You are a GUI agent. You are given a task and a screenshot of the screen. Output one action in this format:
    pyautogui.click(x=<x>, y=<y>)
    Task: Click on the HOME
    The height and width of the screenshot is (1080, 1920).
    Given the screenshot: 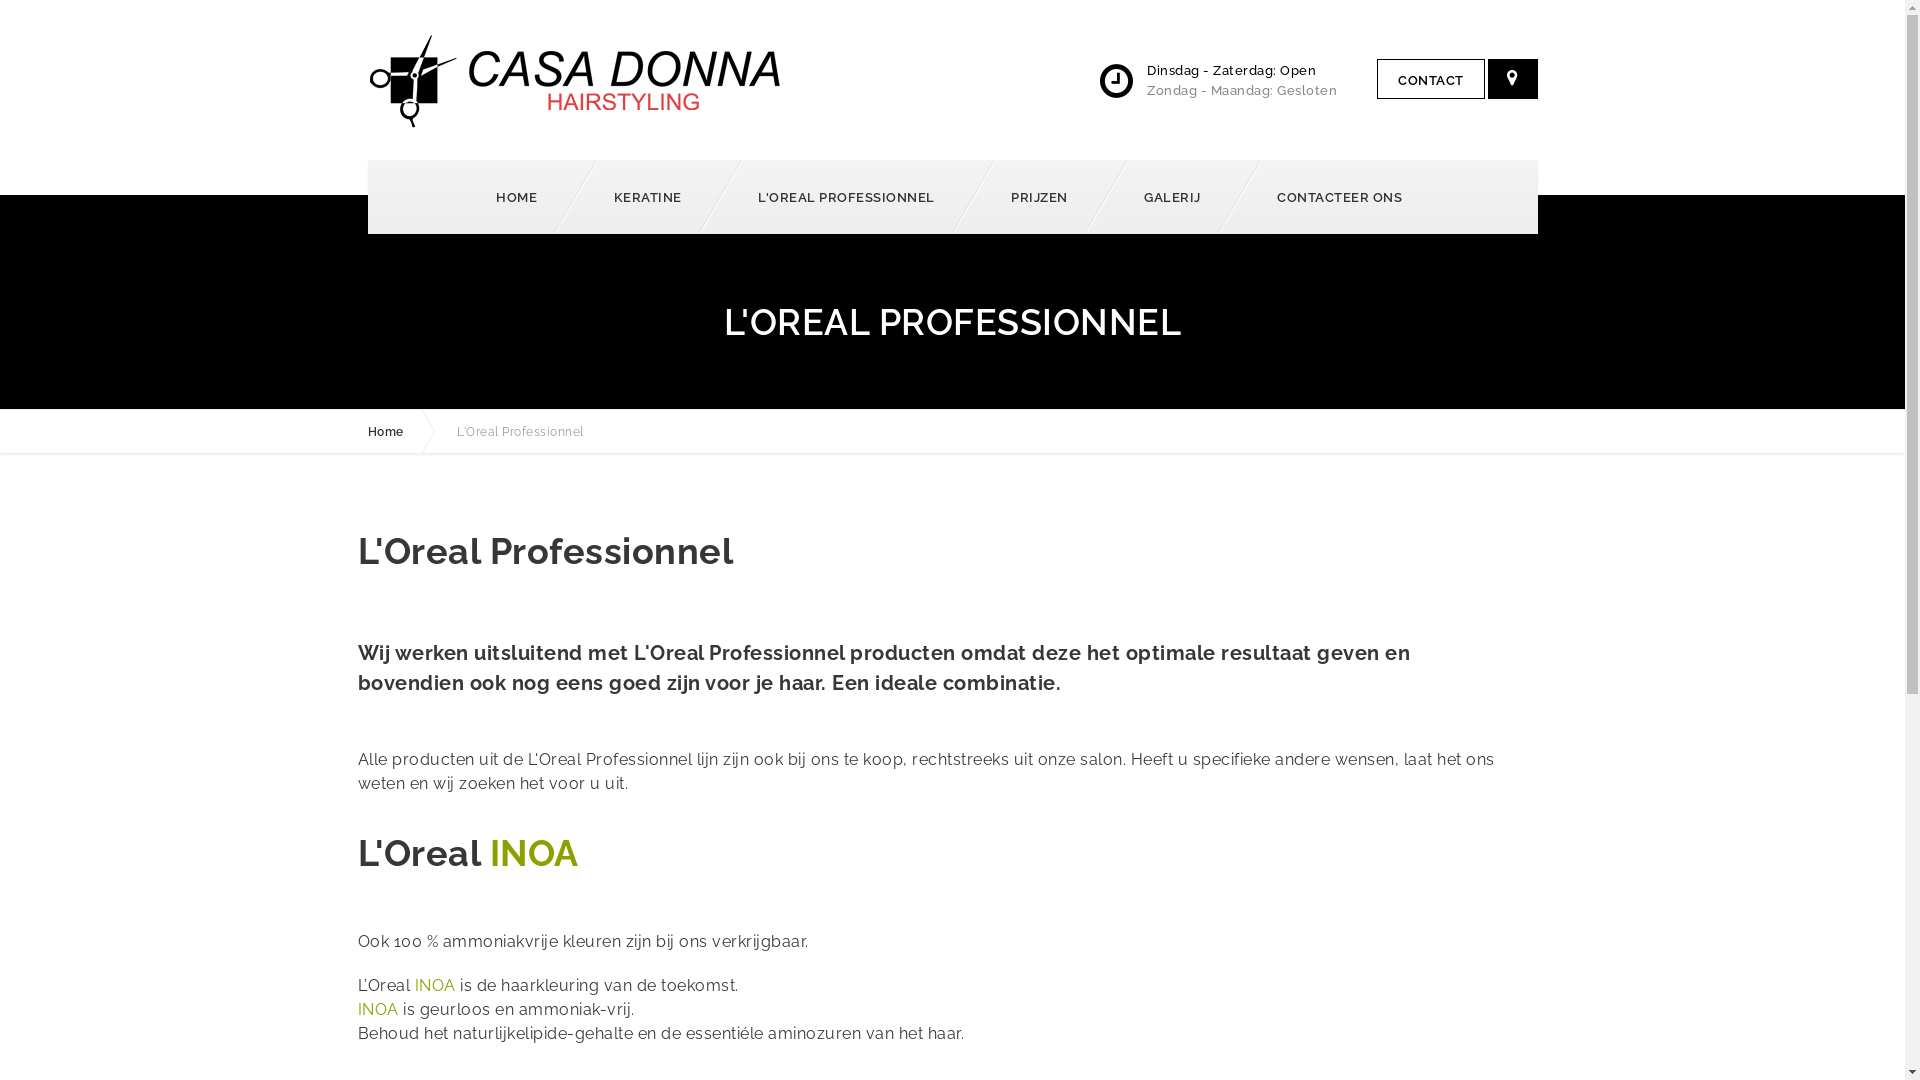 What is the action you would take?
    pyautogui.click(x=520, y=196)
    